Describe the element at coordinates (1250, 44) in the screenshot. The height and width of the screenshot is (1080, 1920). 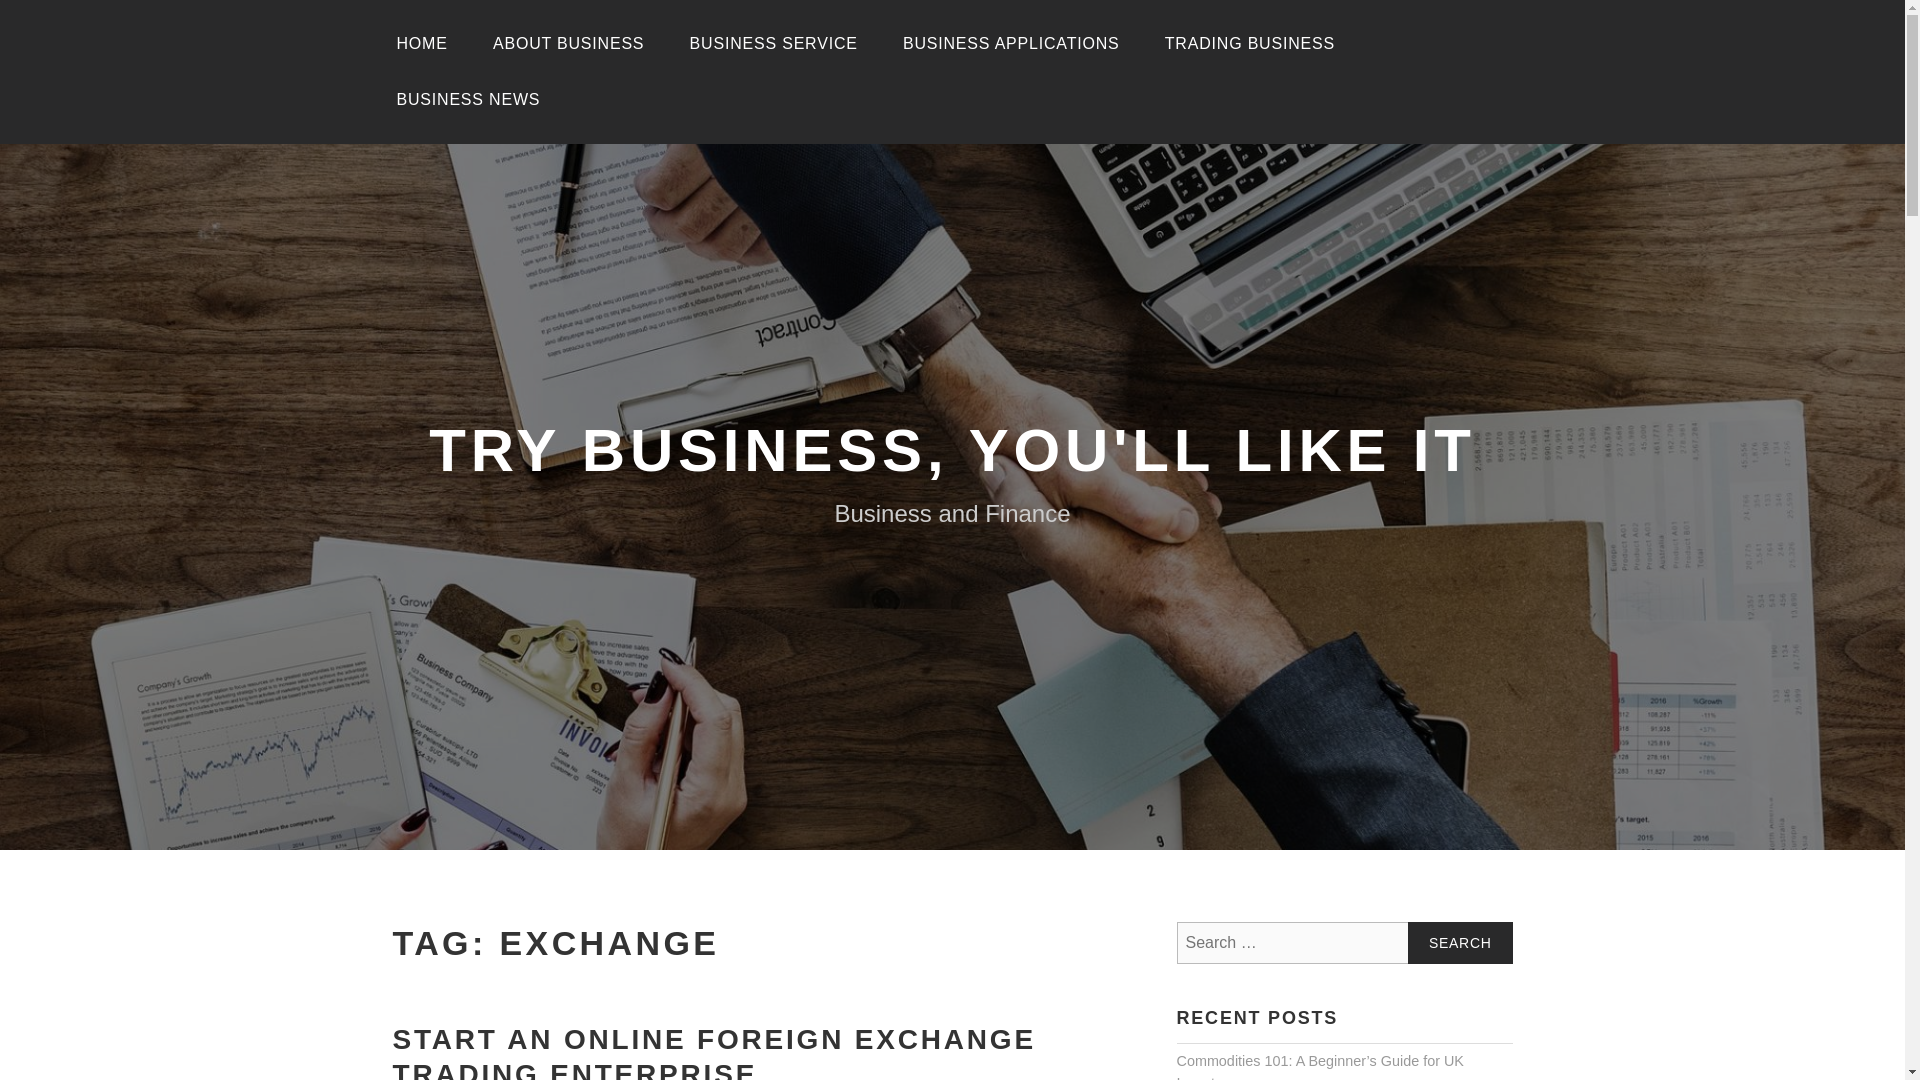
I see `TRADING BUSINESS` at that location.